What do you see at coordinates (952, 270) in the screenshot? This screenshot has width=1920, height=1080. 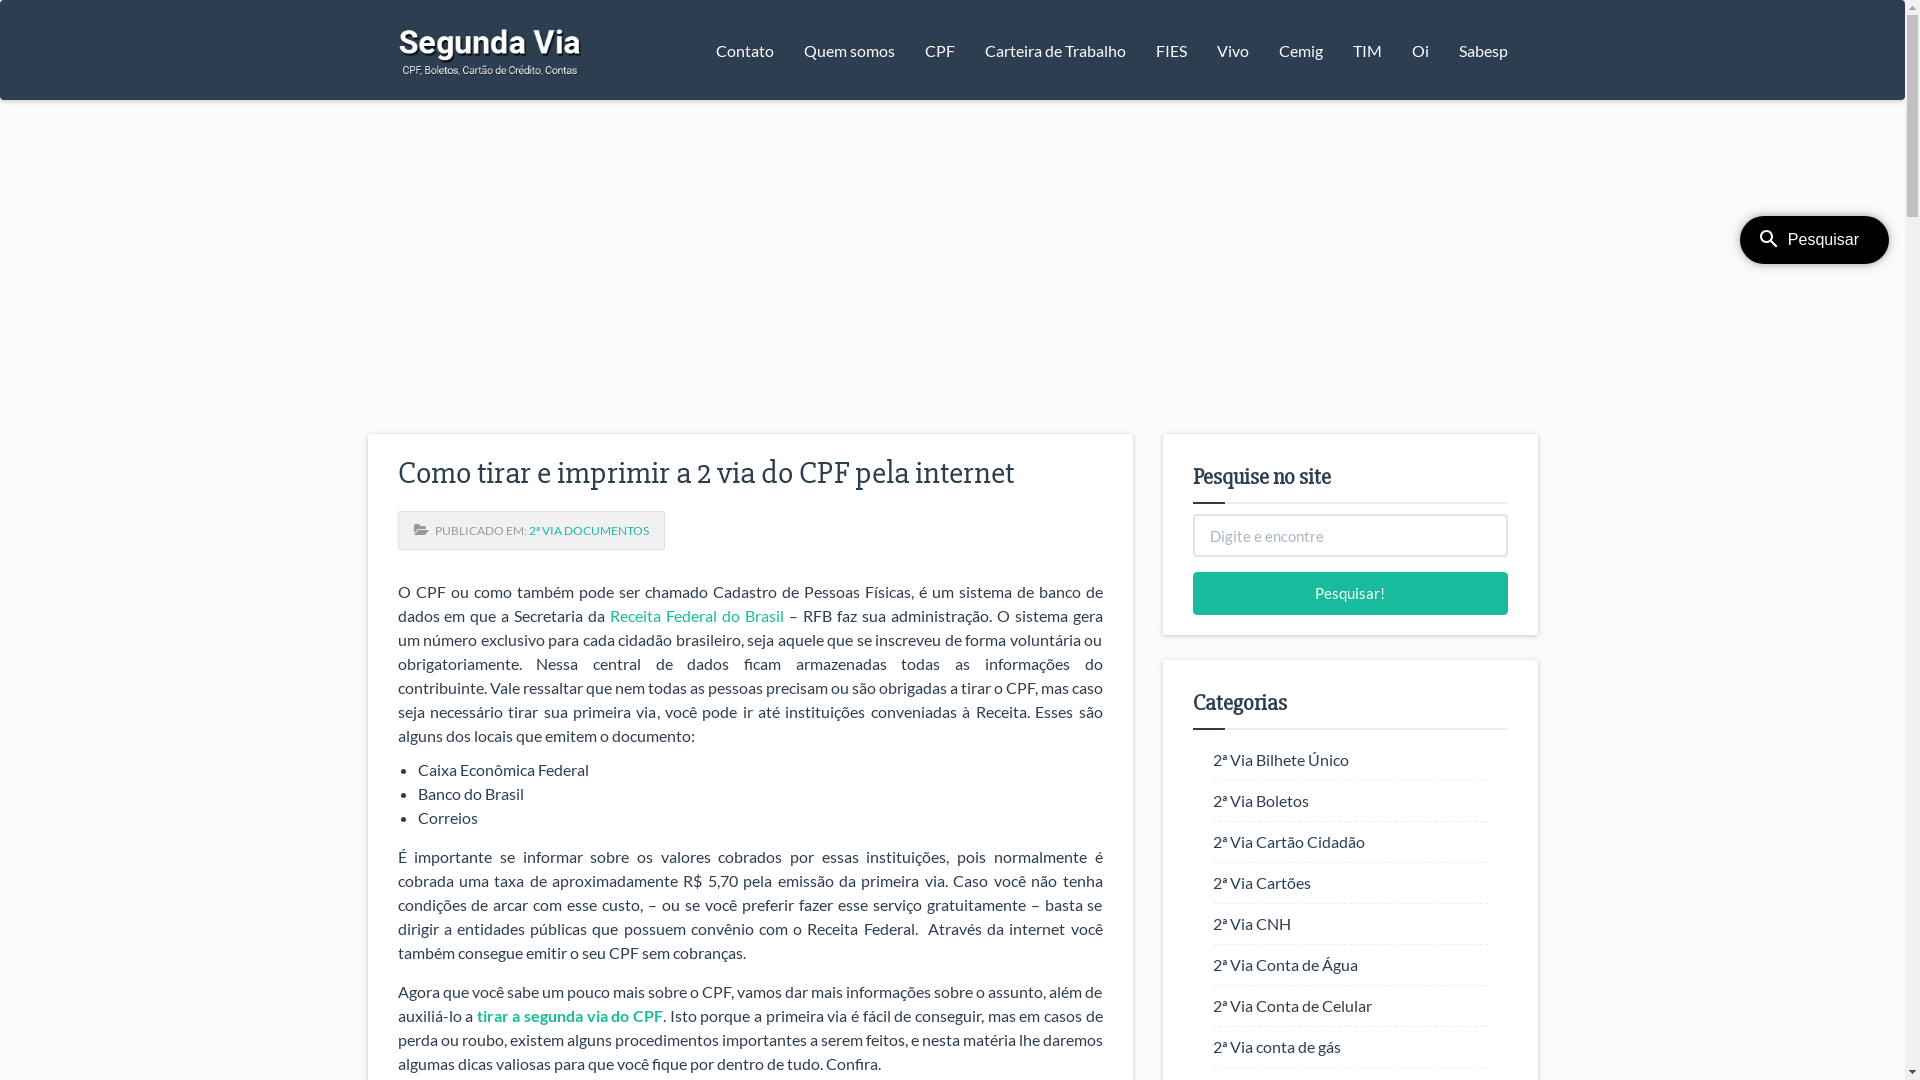 I see `Advertisement` at bounding box center [952, 270].